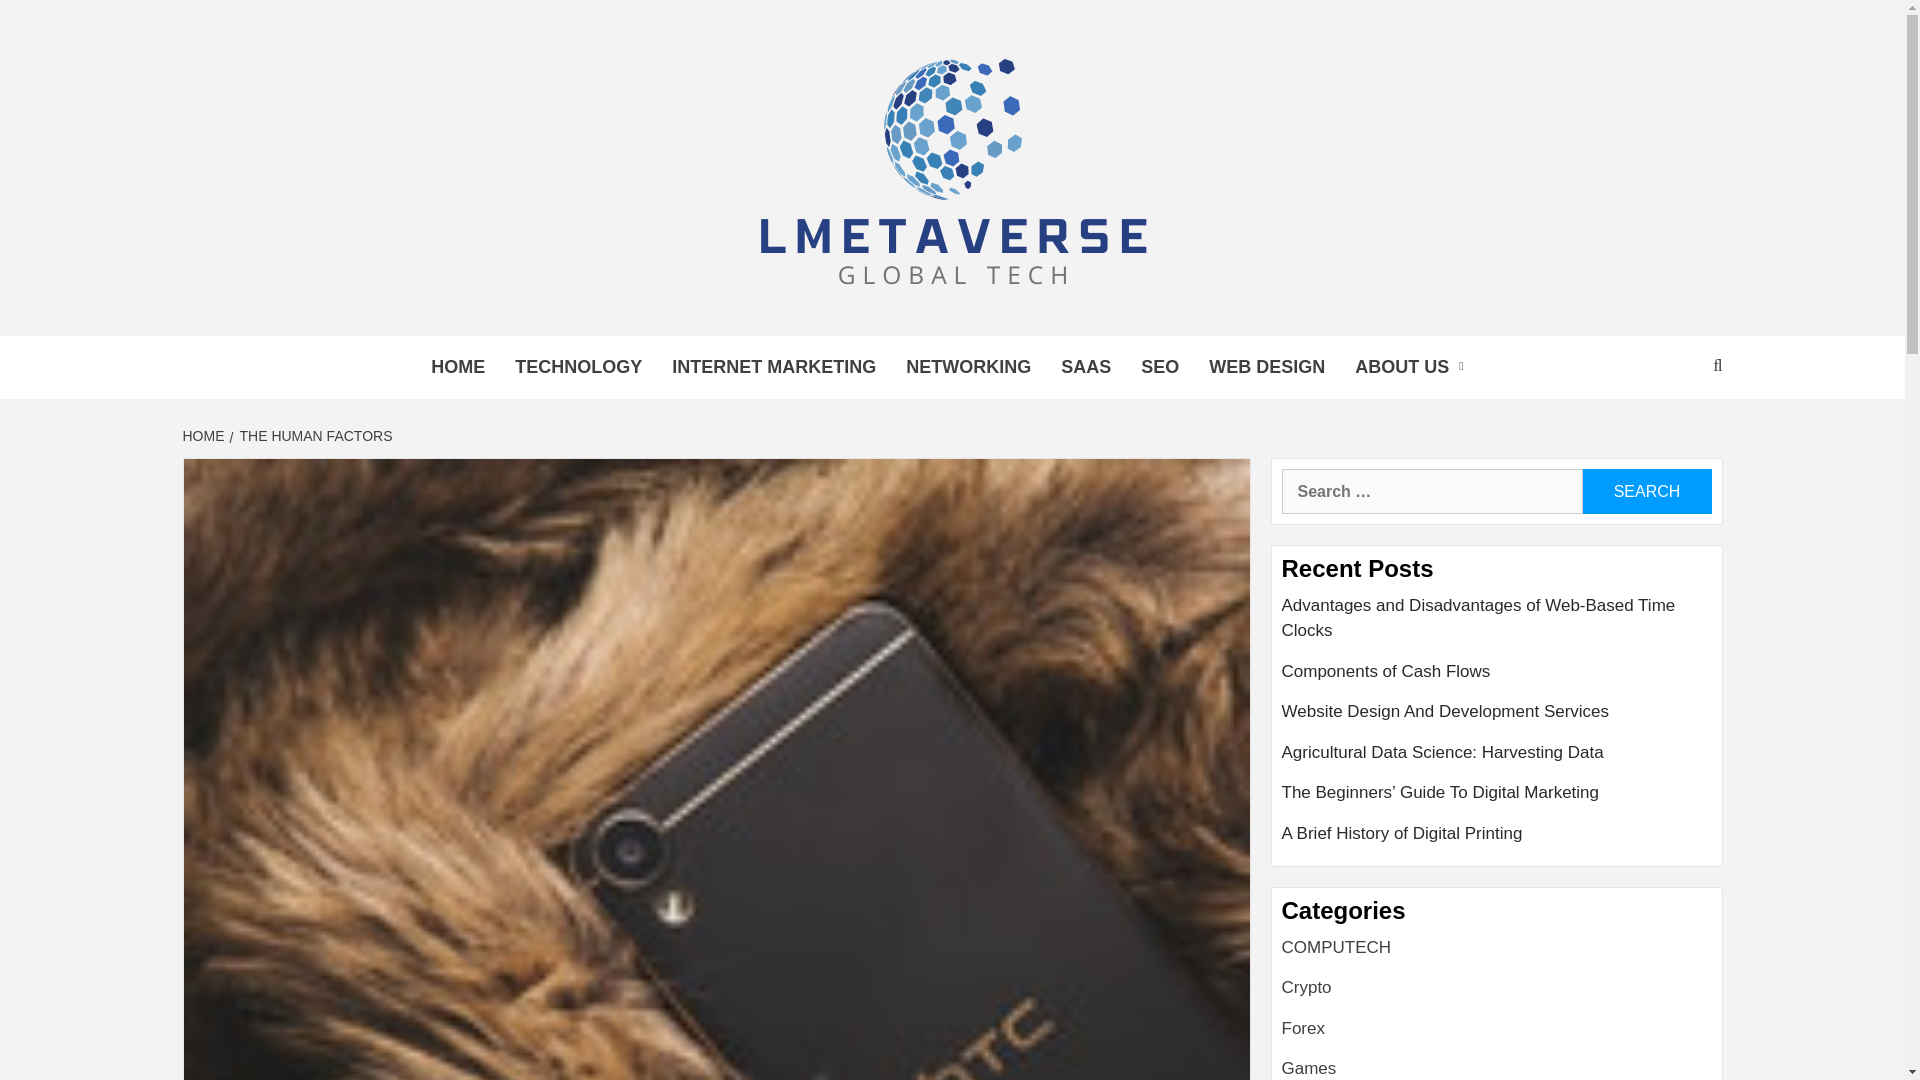  I want to click on NETWORKING, so click(968, 366).